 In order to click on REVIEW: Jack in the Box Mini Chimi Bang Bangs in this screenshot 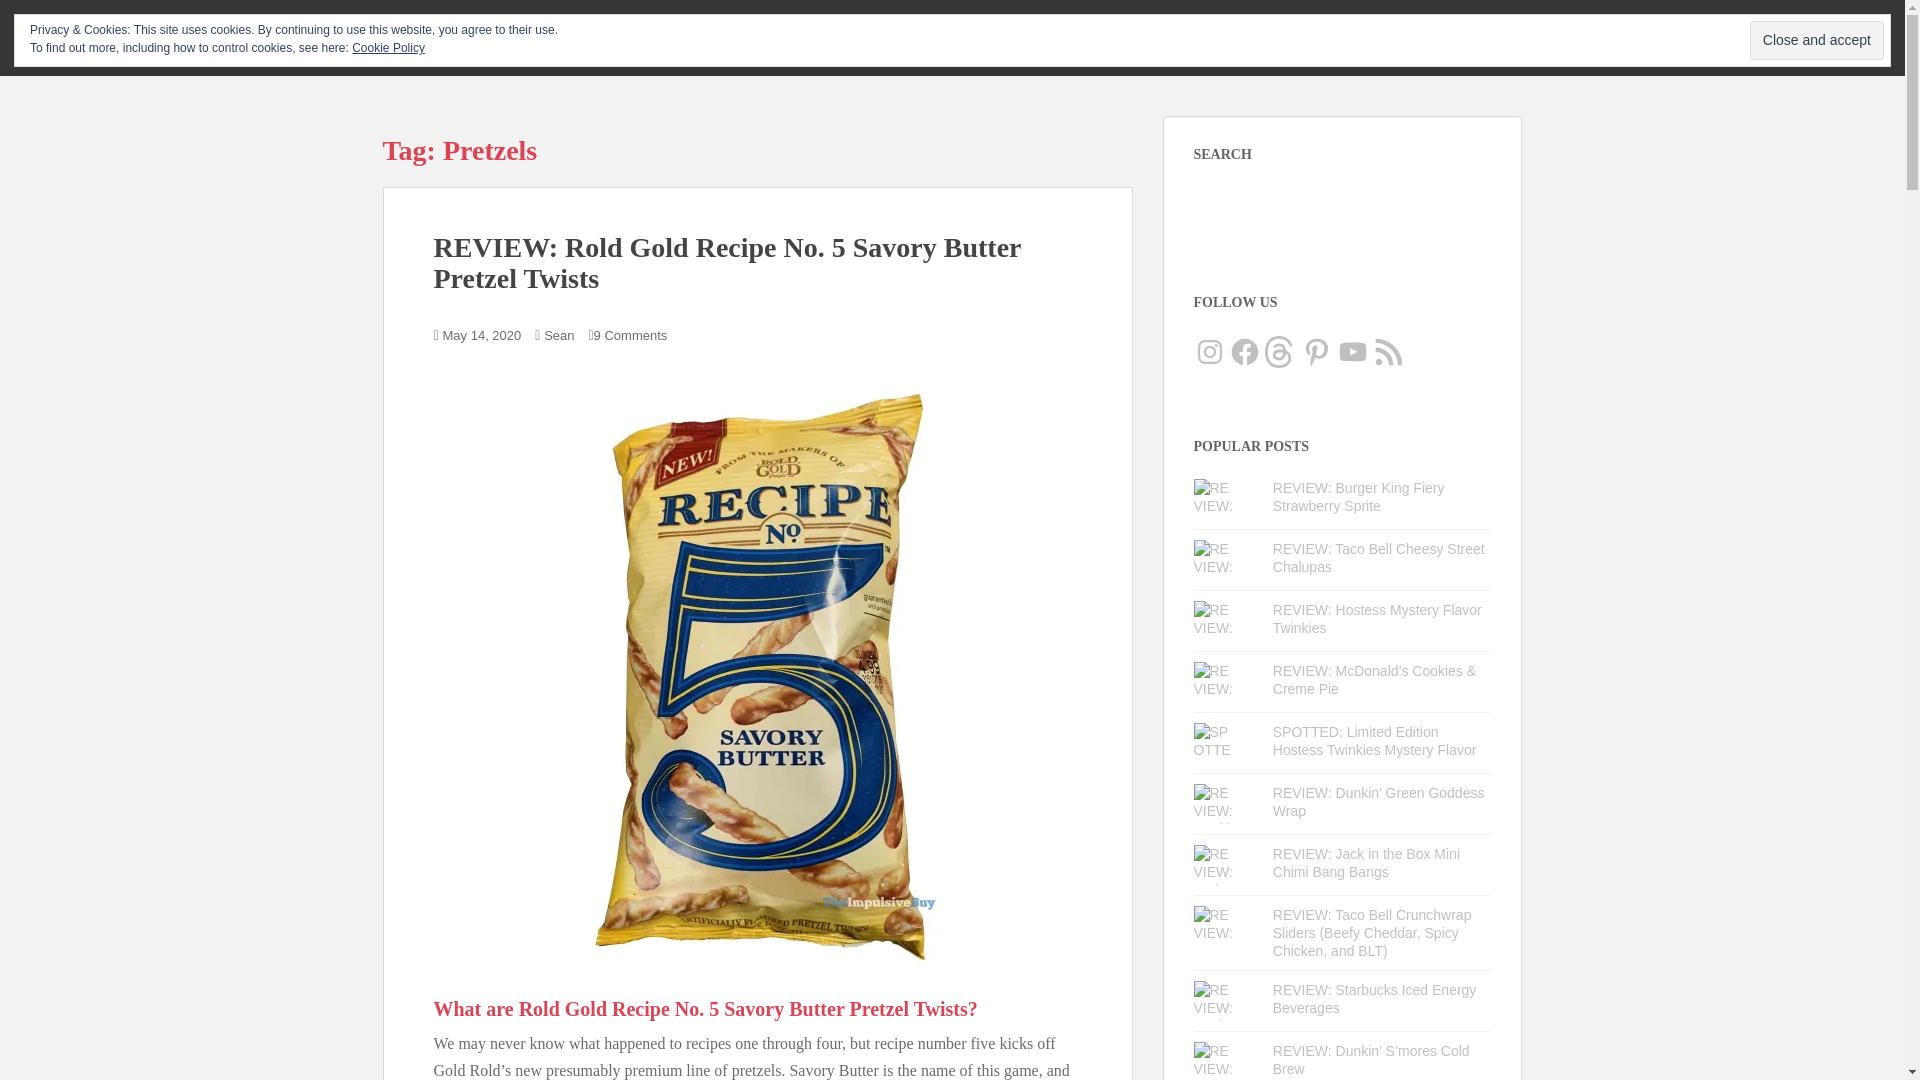, I will do `click(1366, 862)`.